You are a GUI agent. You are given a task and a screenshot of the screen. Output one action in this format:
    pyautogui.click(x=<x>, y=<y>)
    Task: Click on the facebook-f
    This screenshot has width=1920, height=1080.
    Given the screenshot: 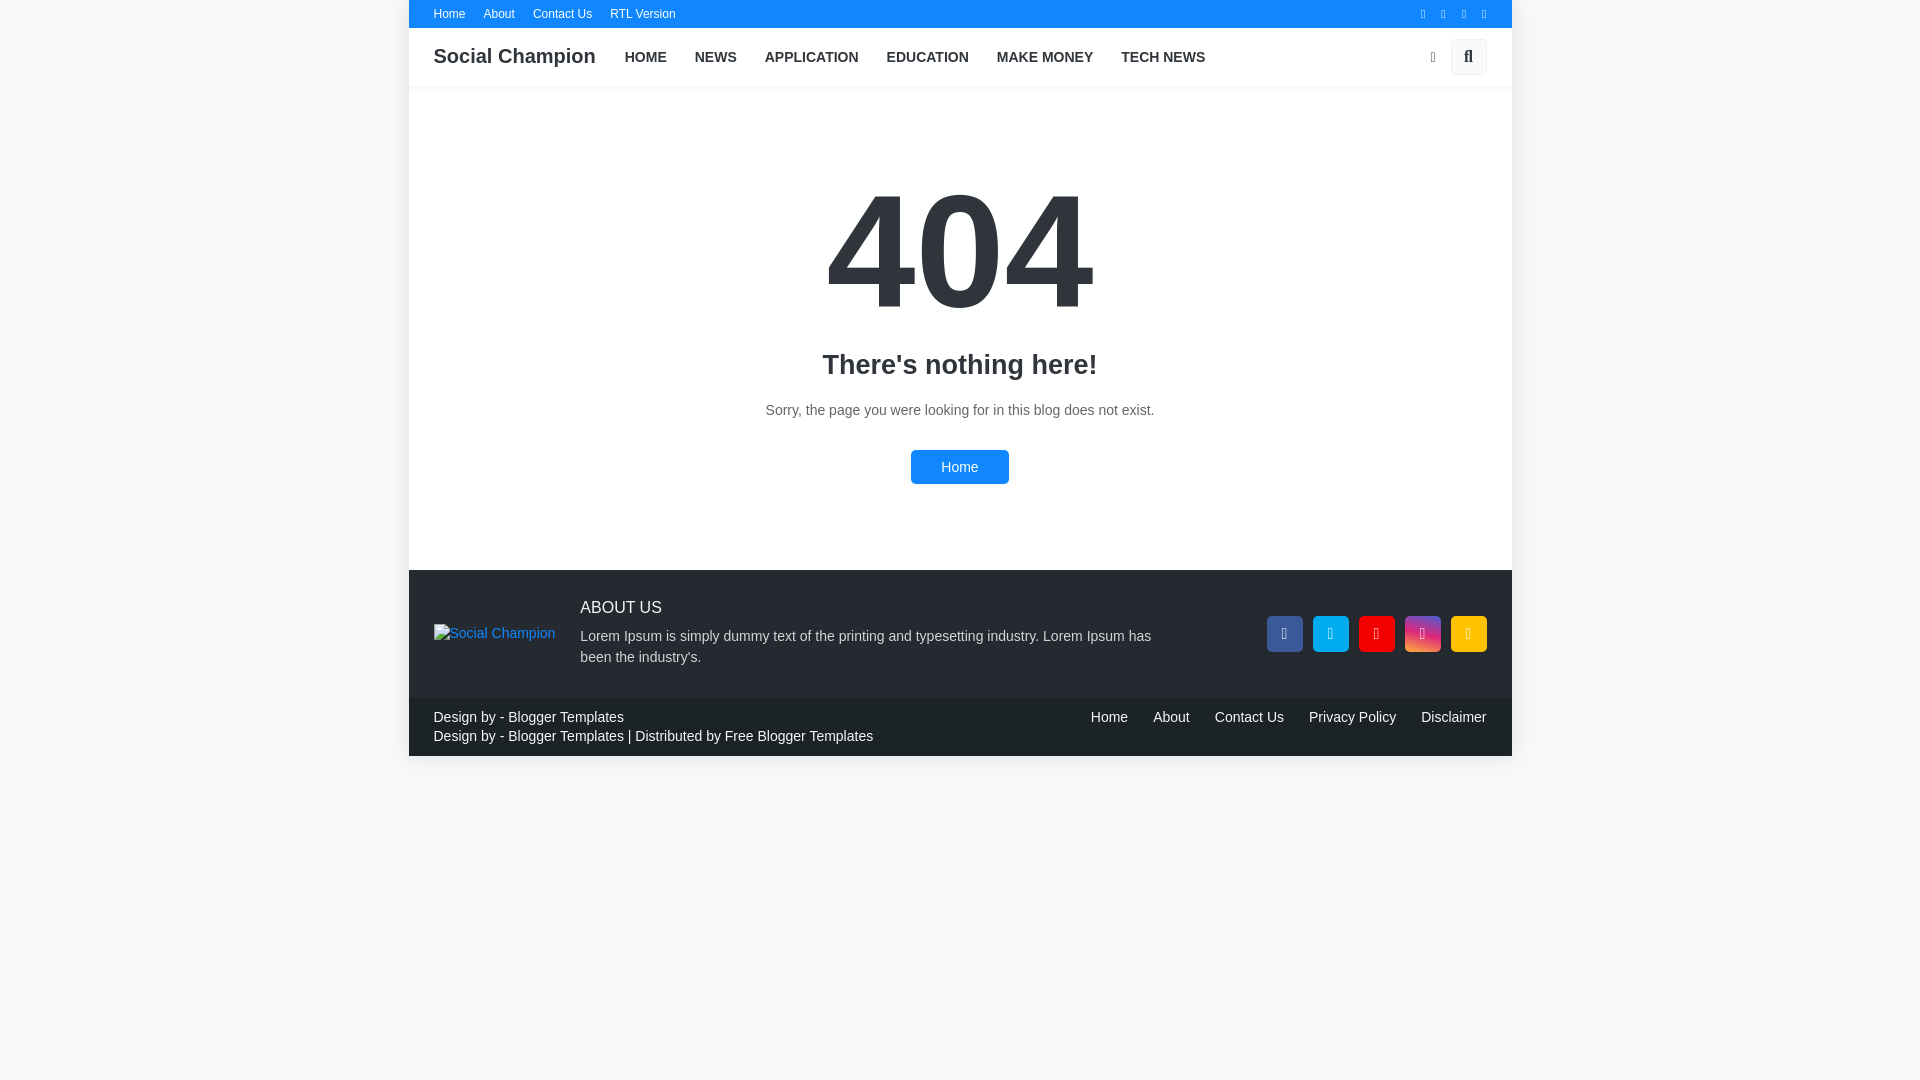 What is the action you would take?
    pyautogui.click(x=1283, y=634)
    